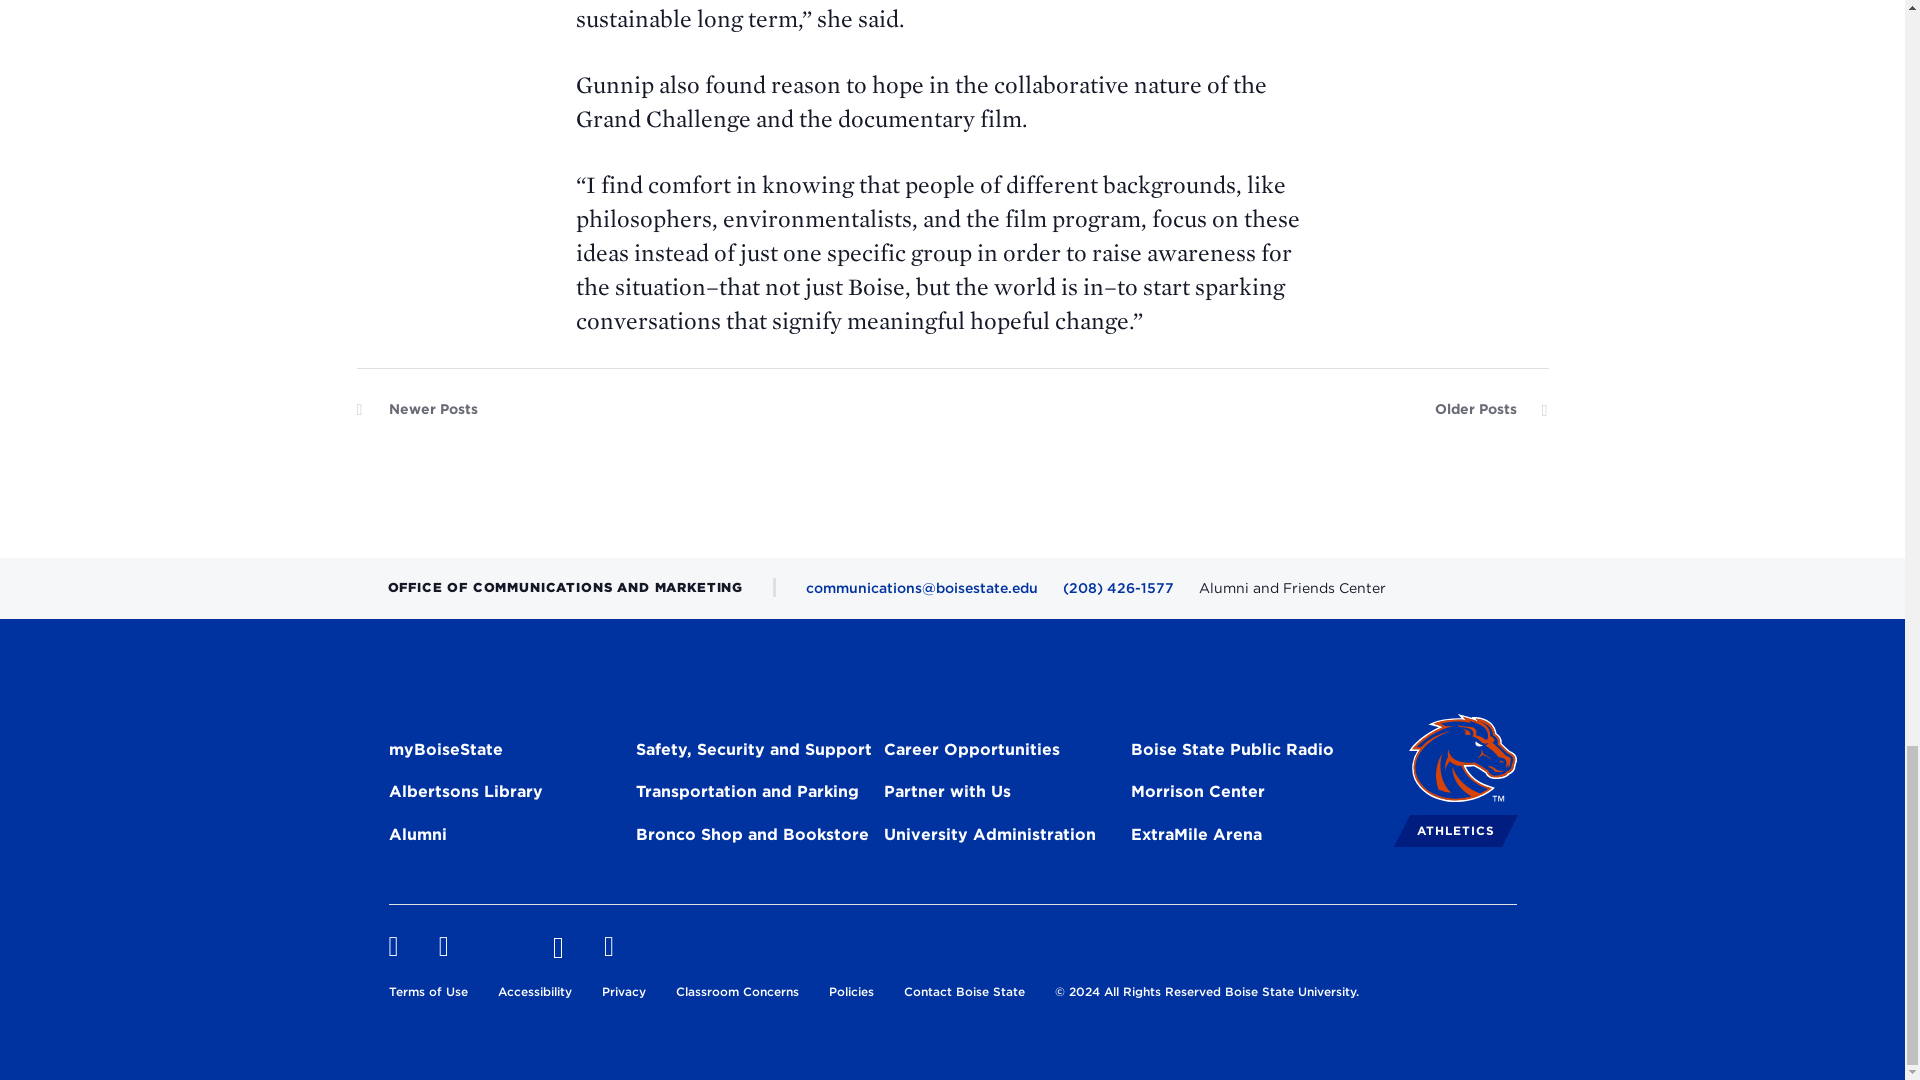 The height and width of the screenshot is (1080, 1920). I want to click on Safety, Security and Support, so click(753, 752).